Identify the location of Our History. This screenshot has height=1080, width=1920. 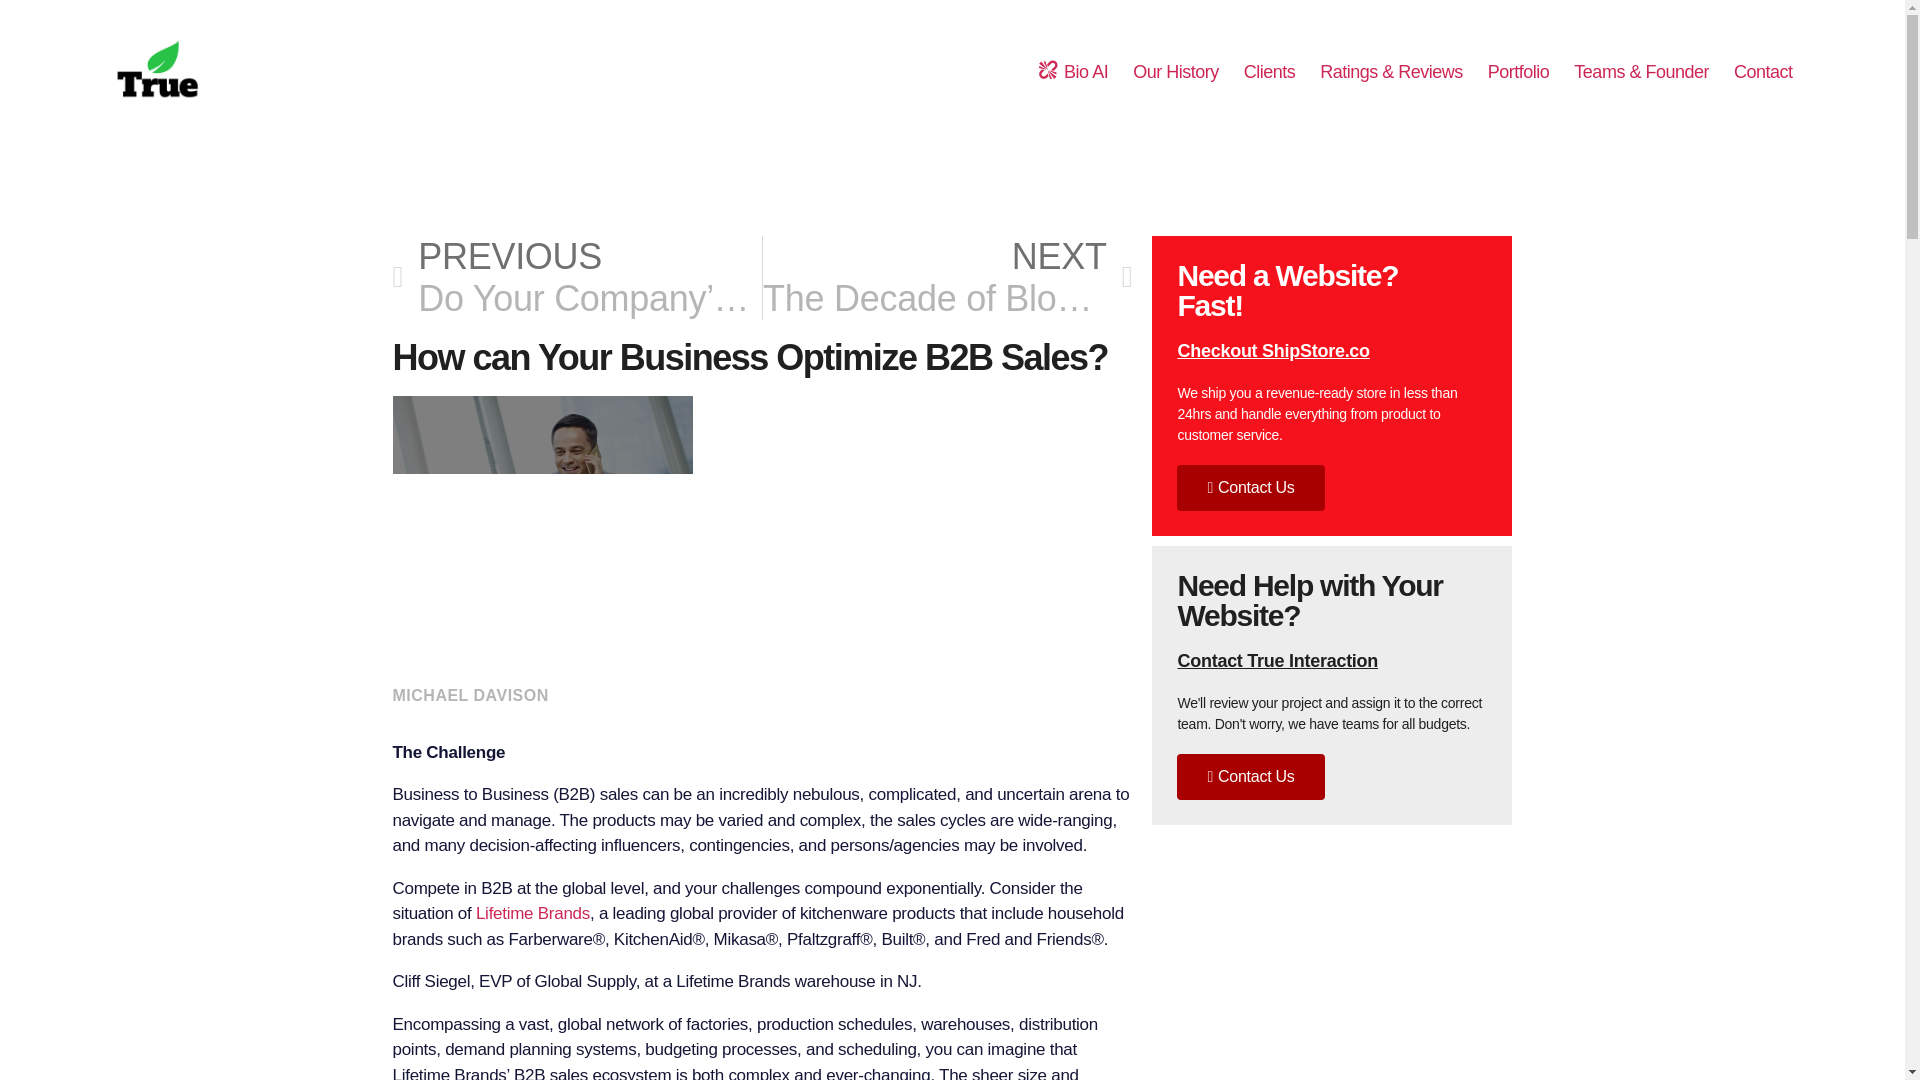
(947, 278).